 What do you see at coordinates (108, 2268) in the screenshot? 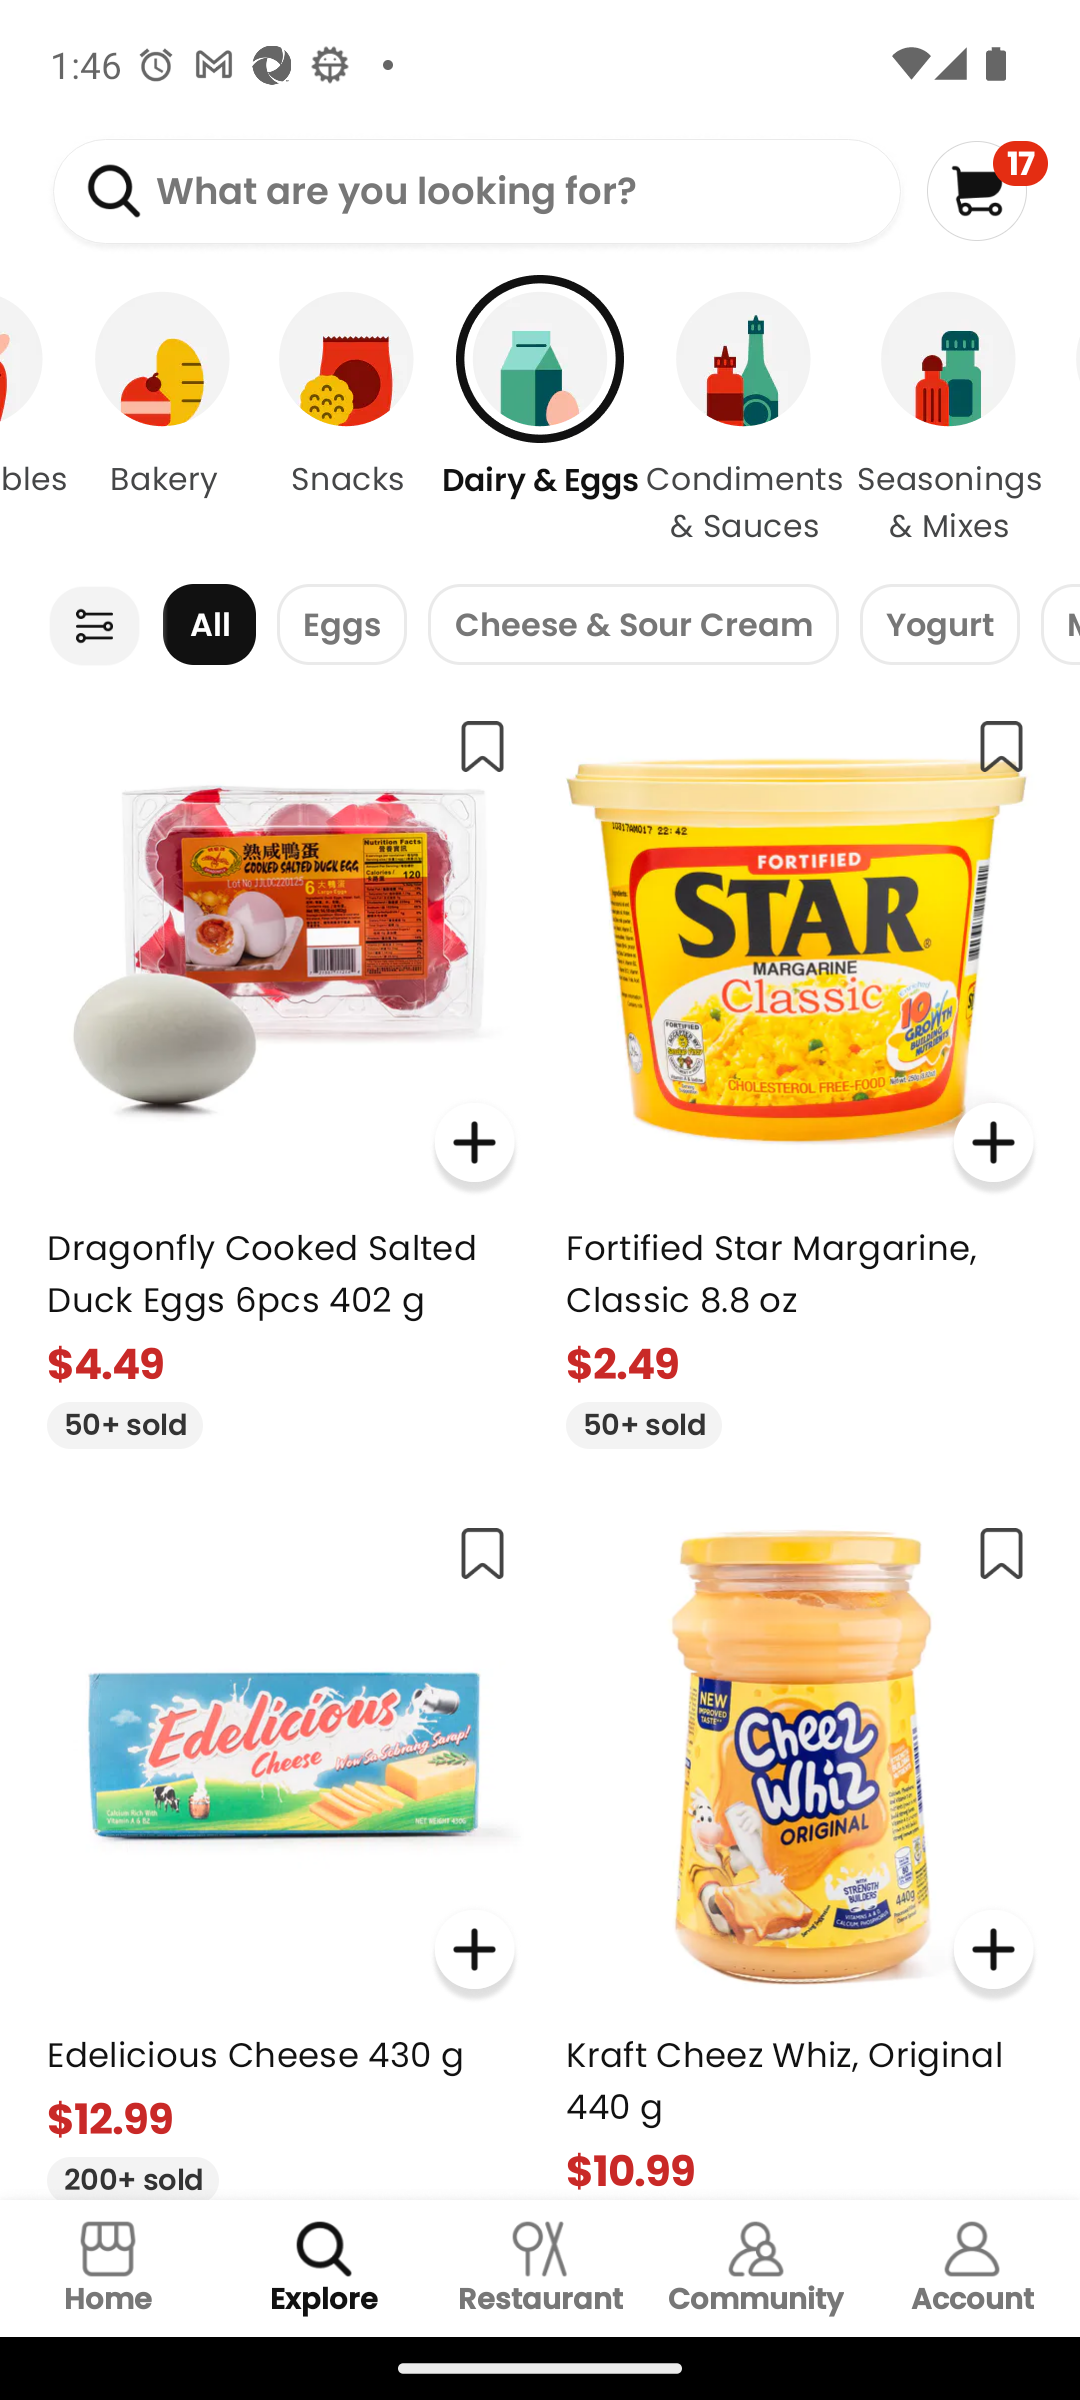
I see `Home` at bounding box center [108, 2268].